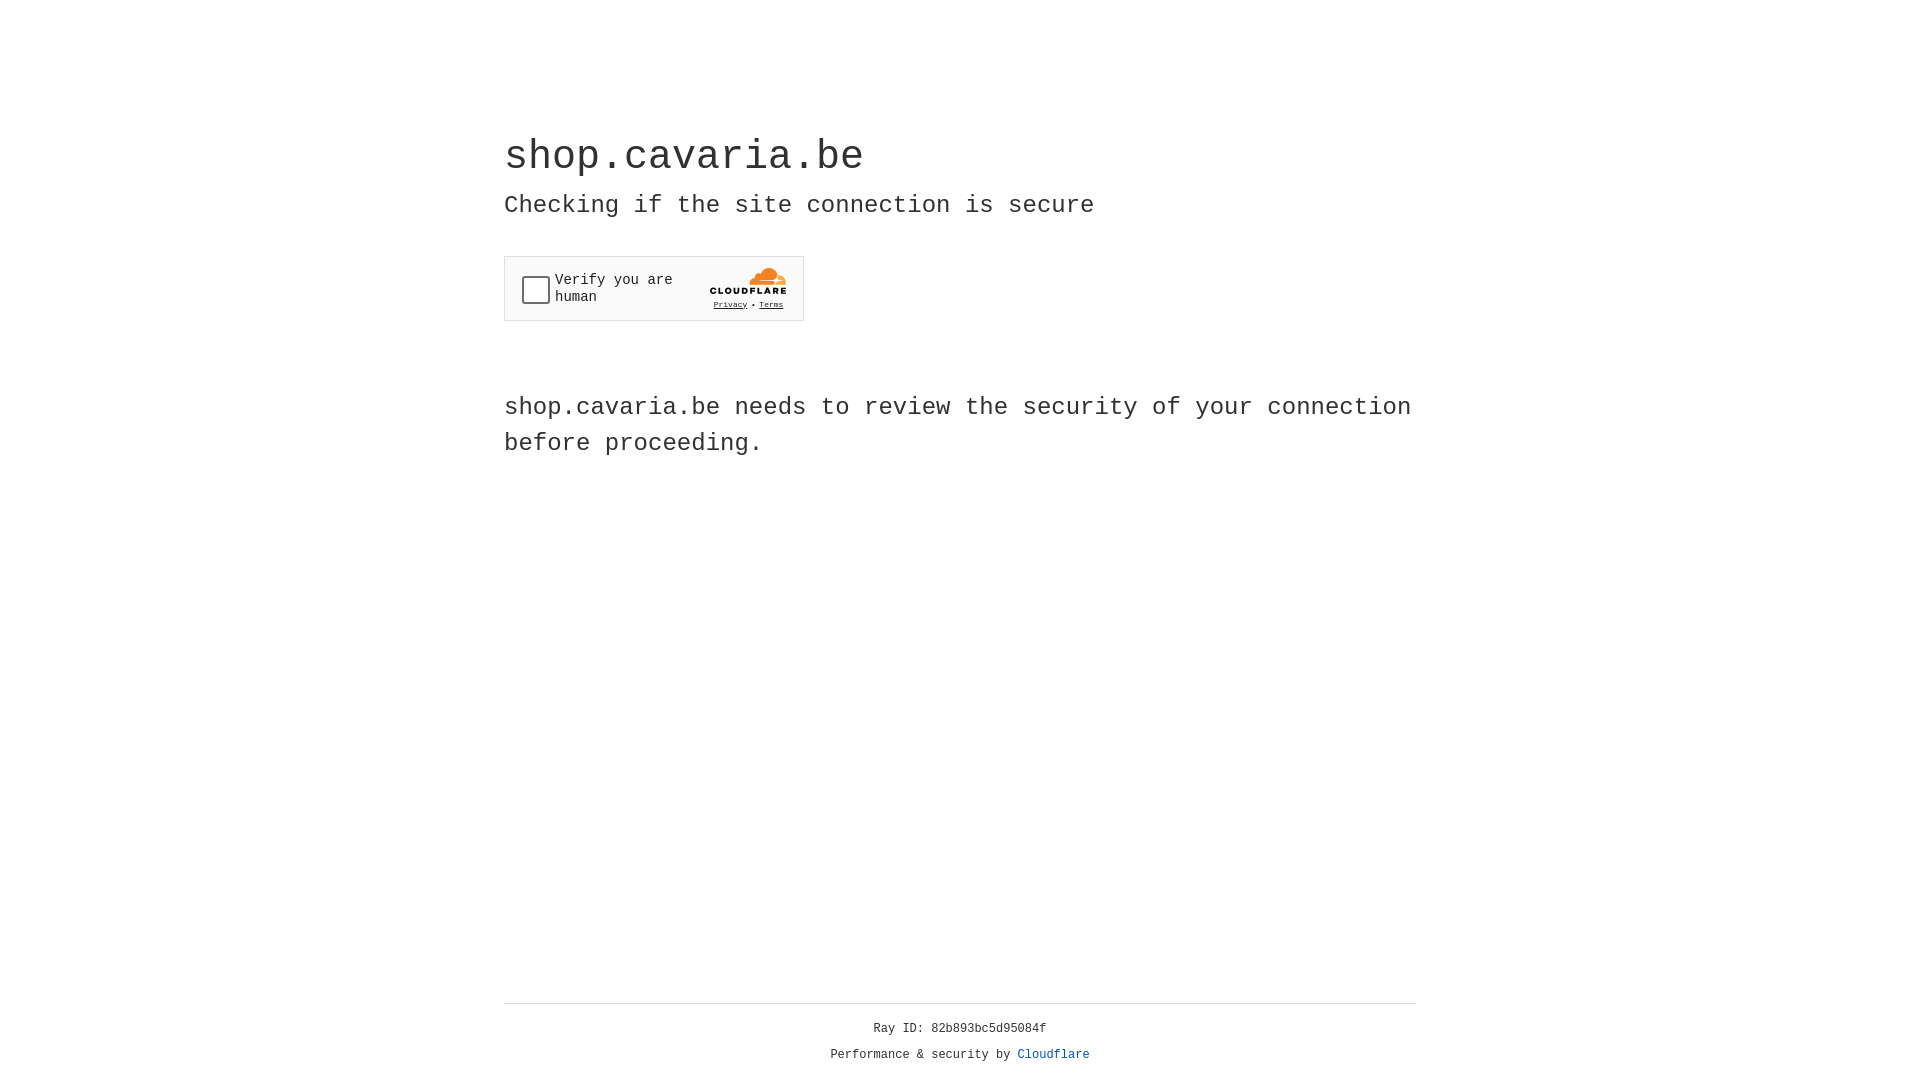  Describe the element at coordinates (654, 288) in the screenshot. I see `Widget containing a Cloudflare security challenge` at that location.